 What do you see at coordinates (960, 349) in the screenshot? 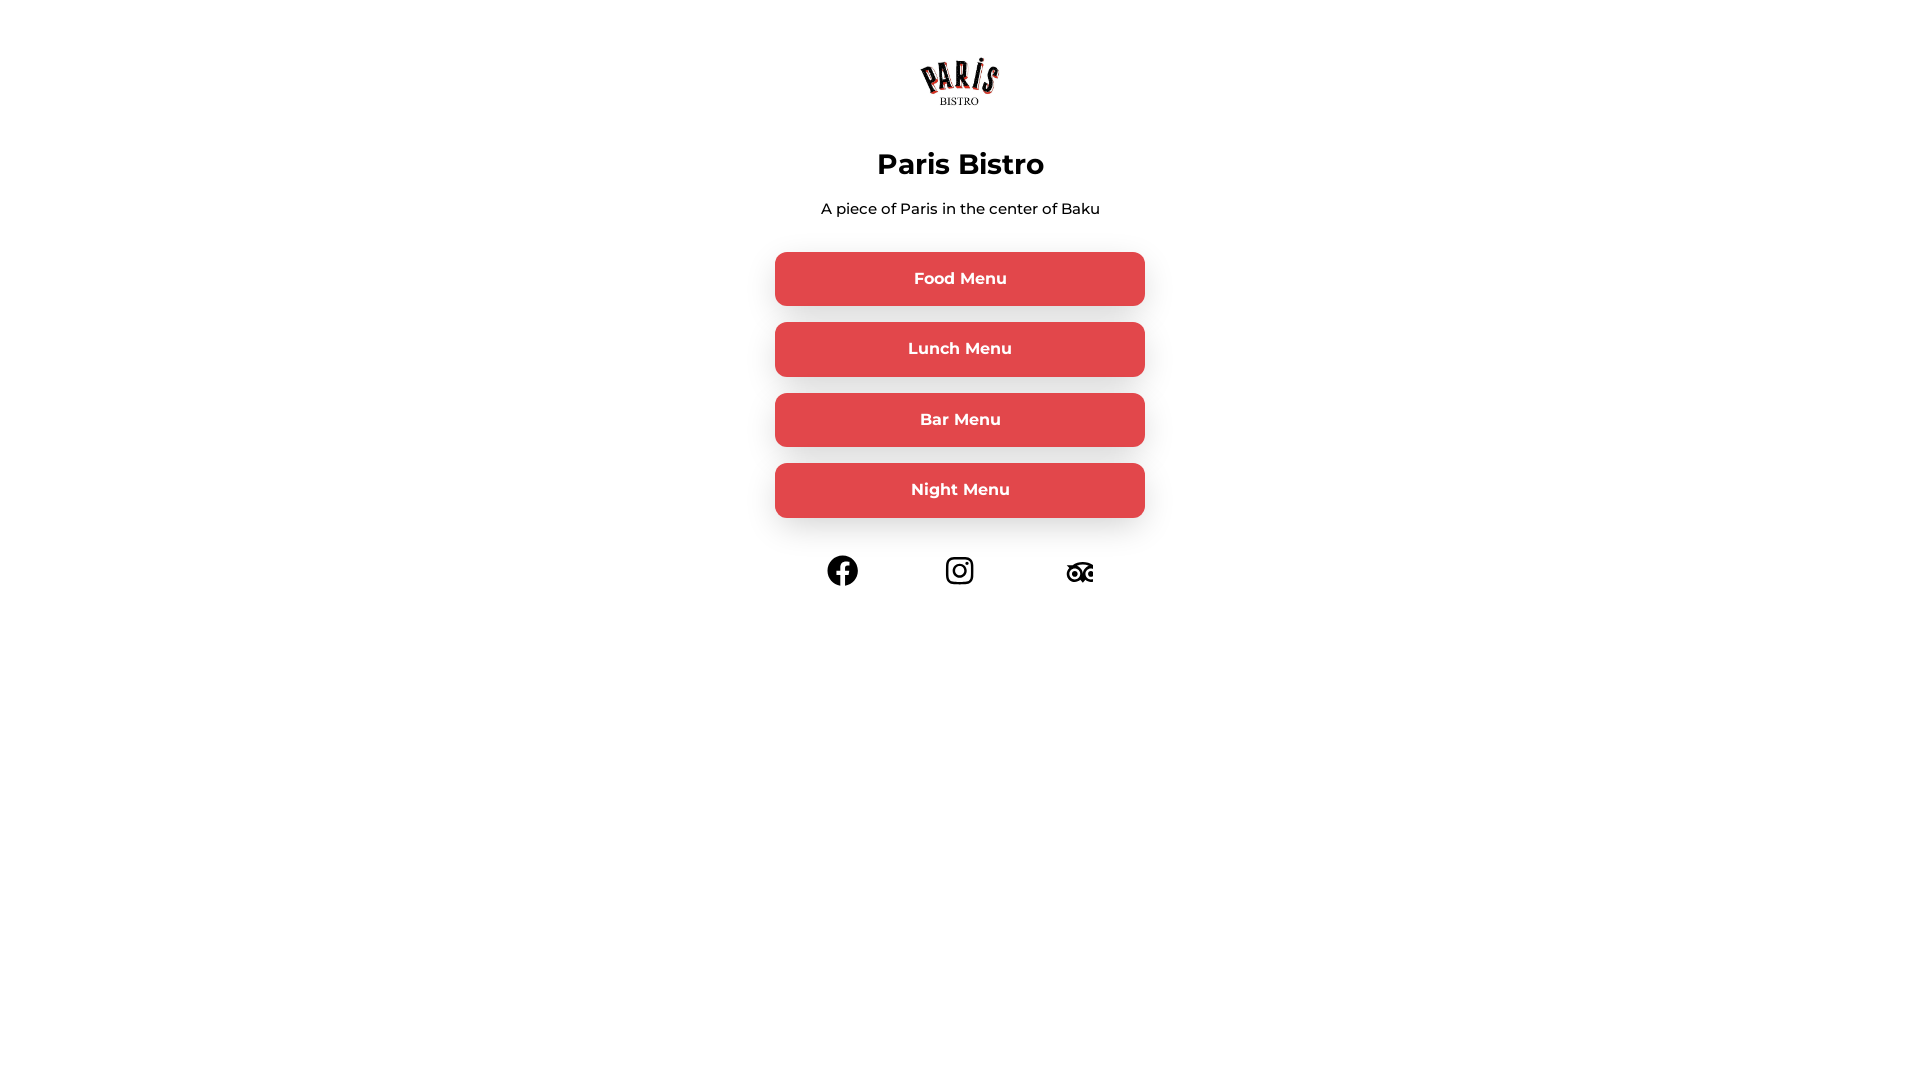
I see `Lunch Menu` at bounding box center [960, 349].